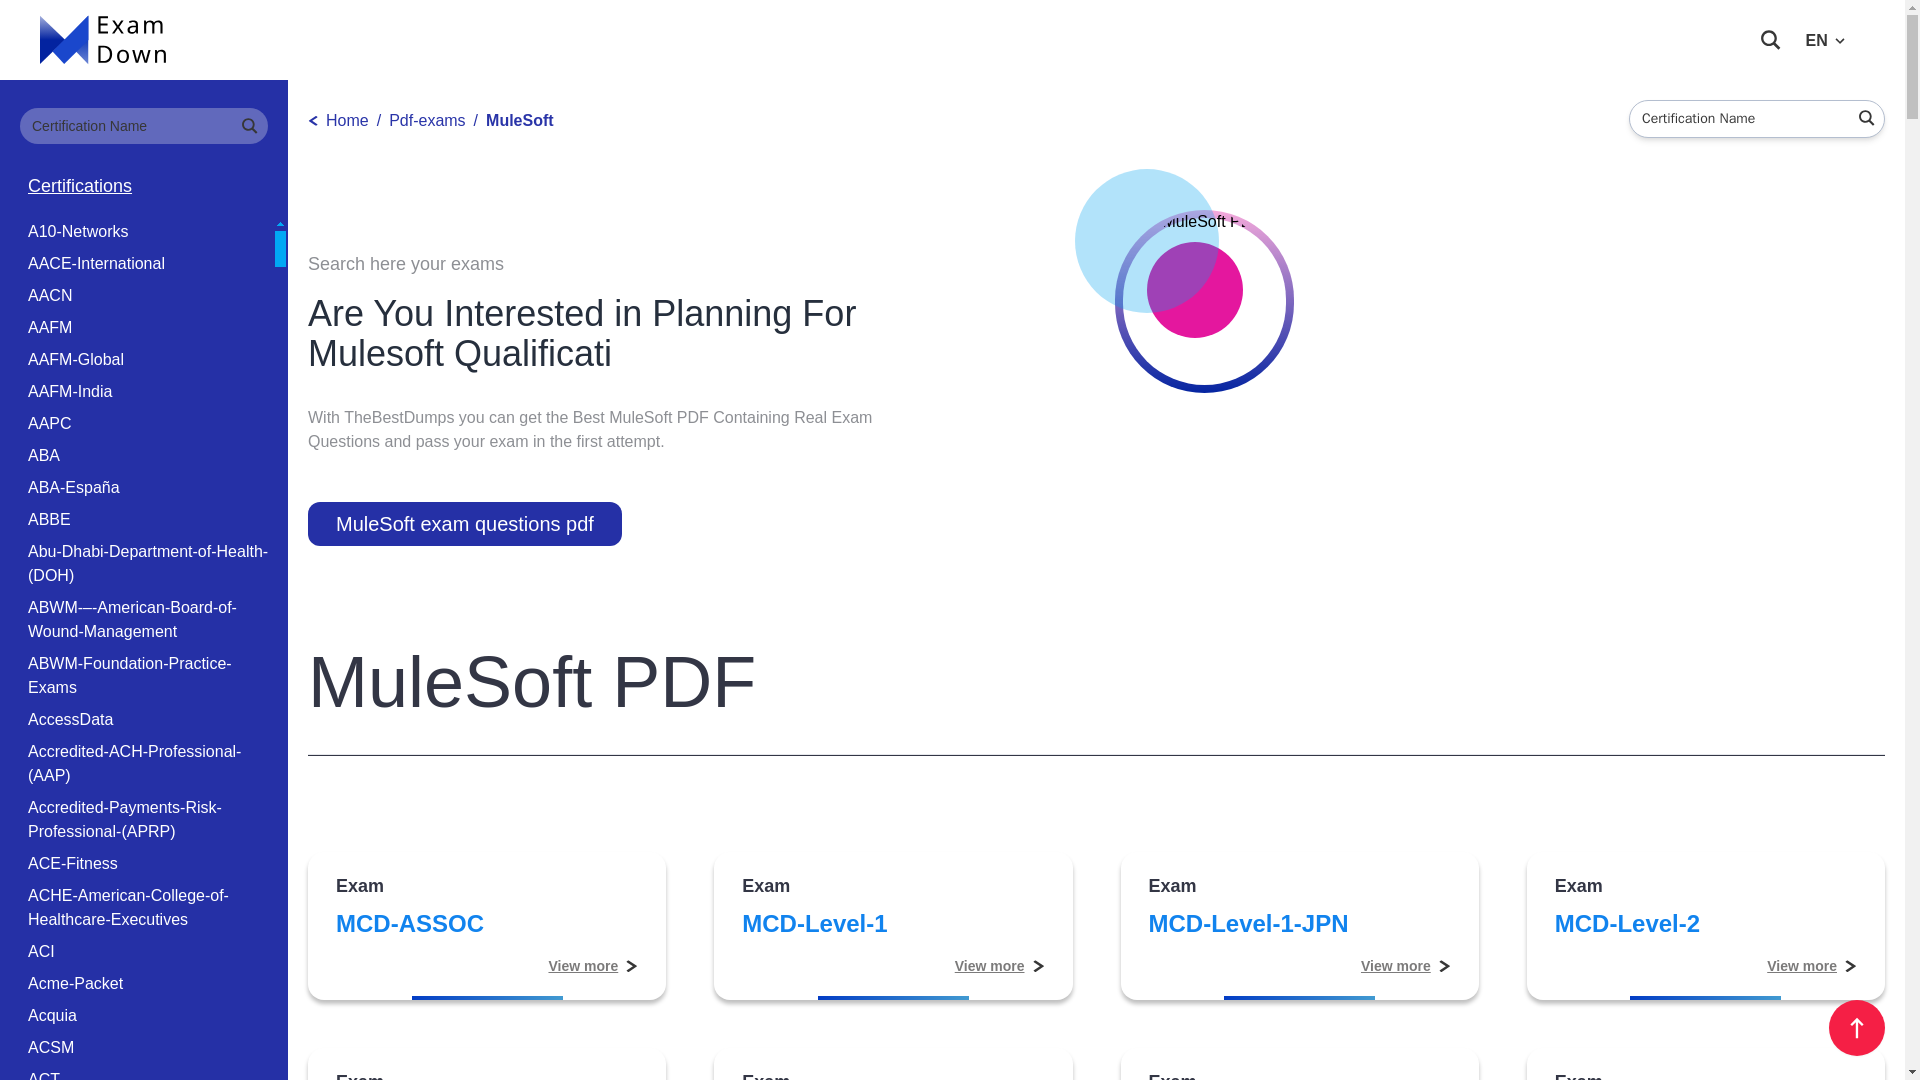  I want to click on Examdown, so click(104, 40).